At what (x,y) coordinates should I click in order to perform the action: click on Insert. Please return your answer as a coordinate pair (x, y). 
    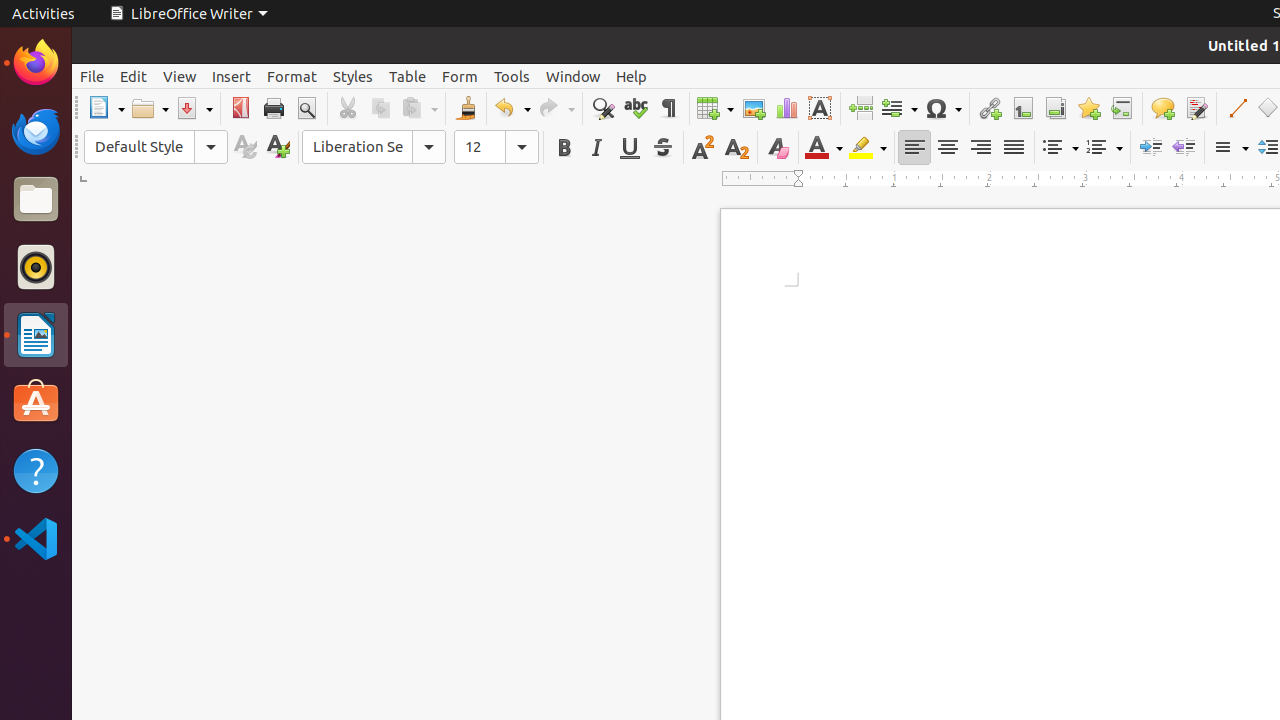
    Looking at the image, I should click on (232, 76).